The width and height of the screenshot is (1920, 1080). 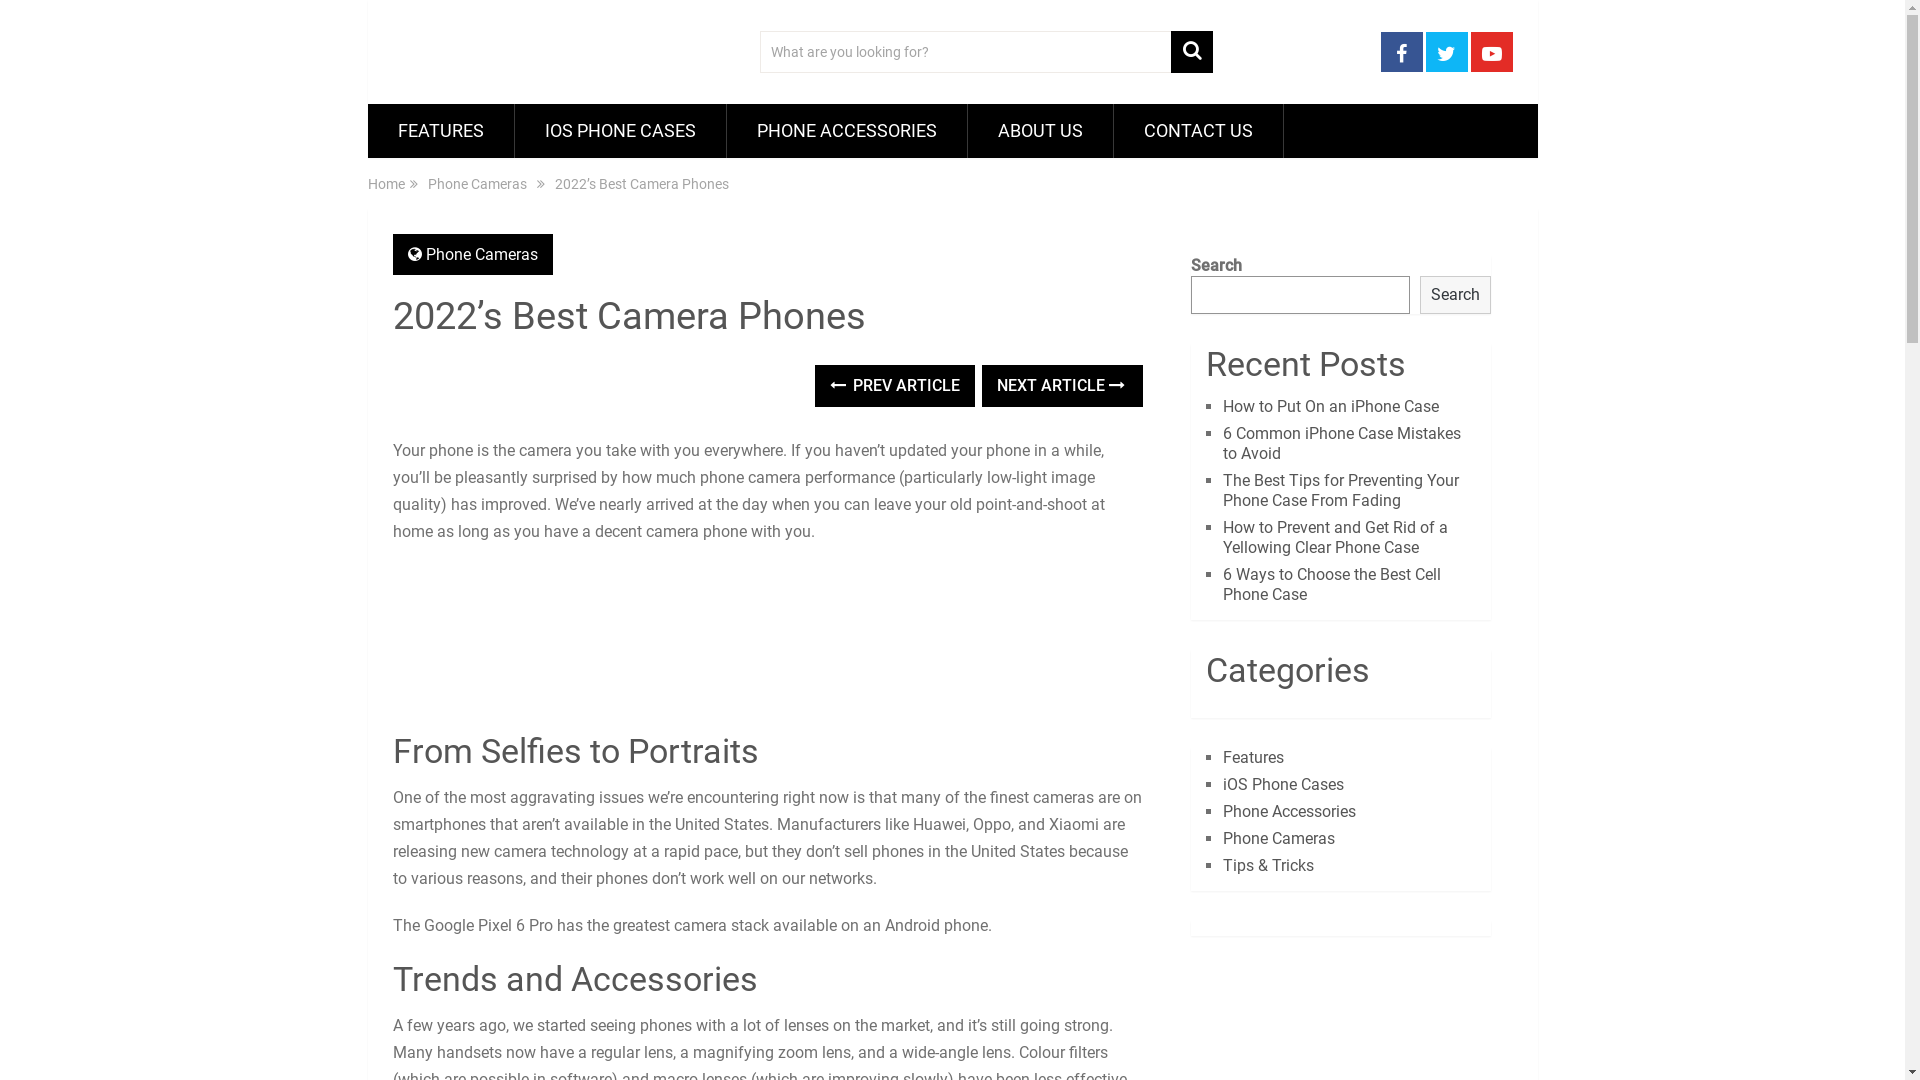 What do you see at coordinates (1284, 784) in the screenshot?
I see `iOS Phone Cases` at bounding box center [1284, 784].